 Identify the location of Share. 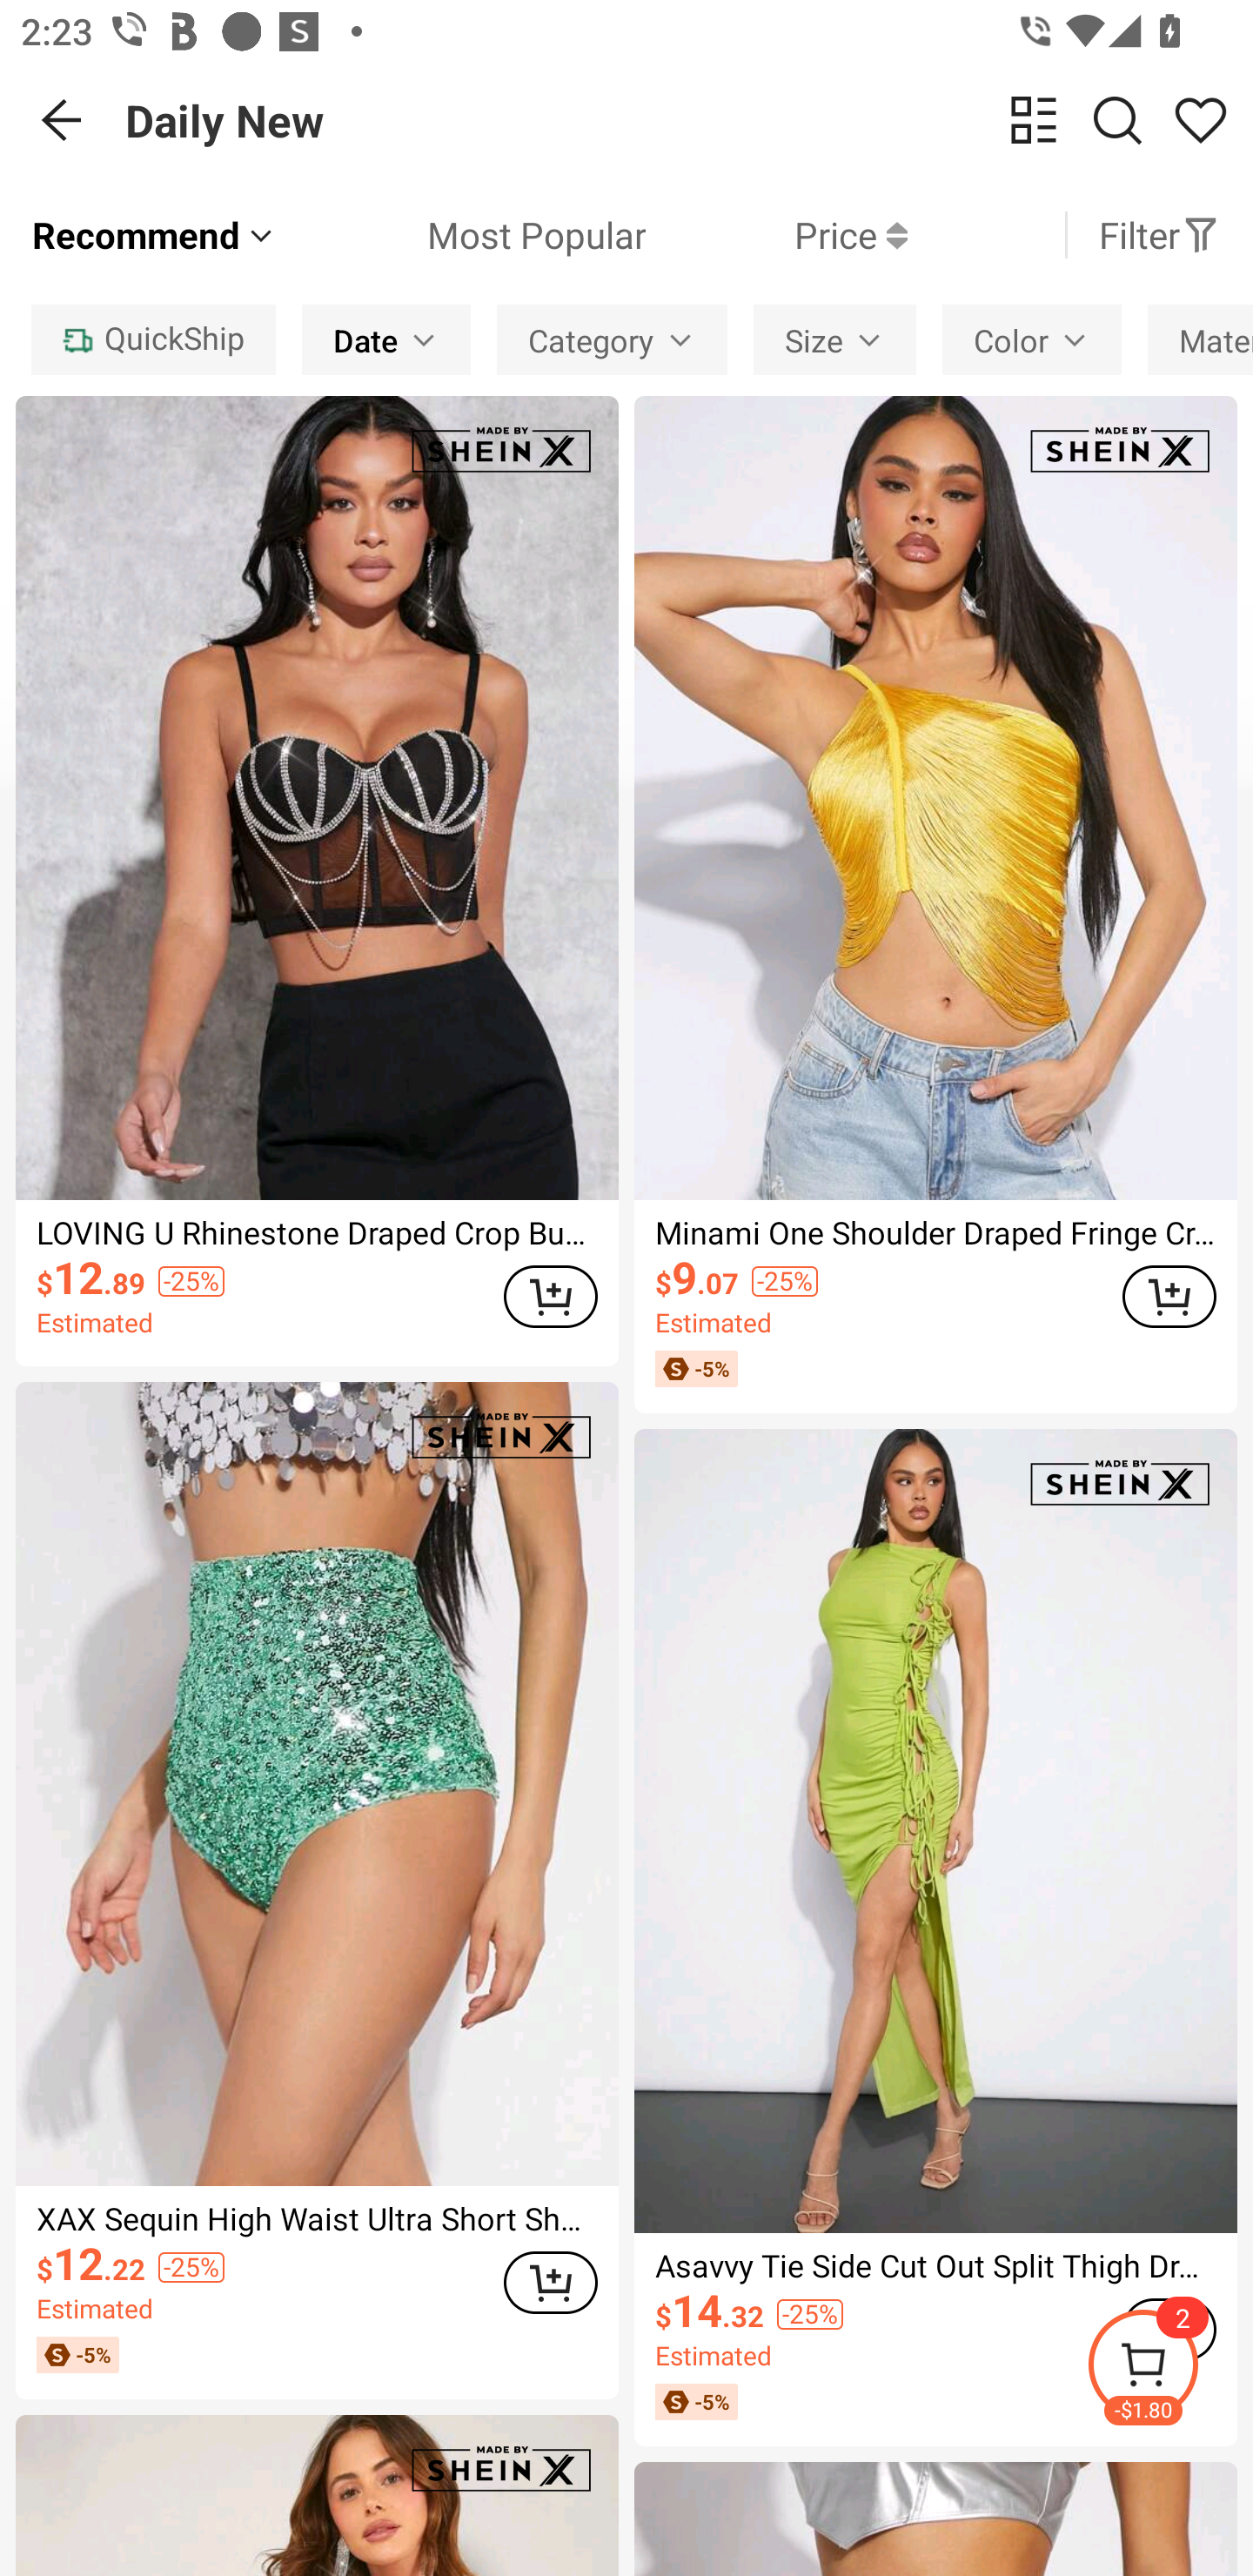
(1201, 119).